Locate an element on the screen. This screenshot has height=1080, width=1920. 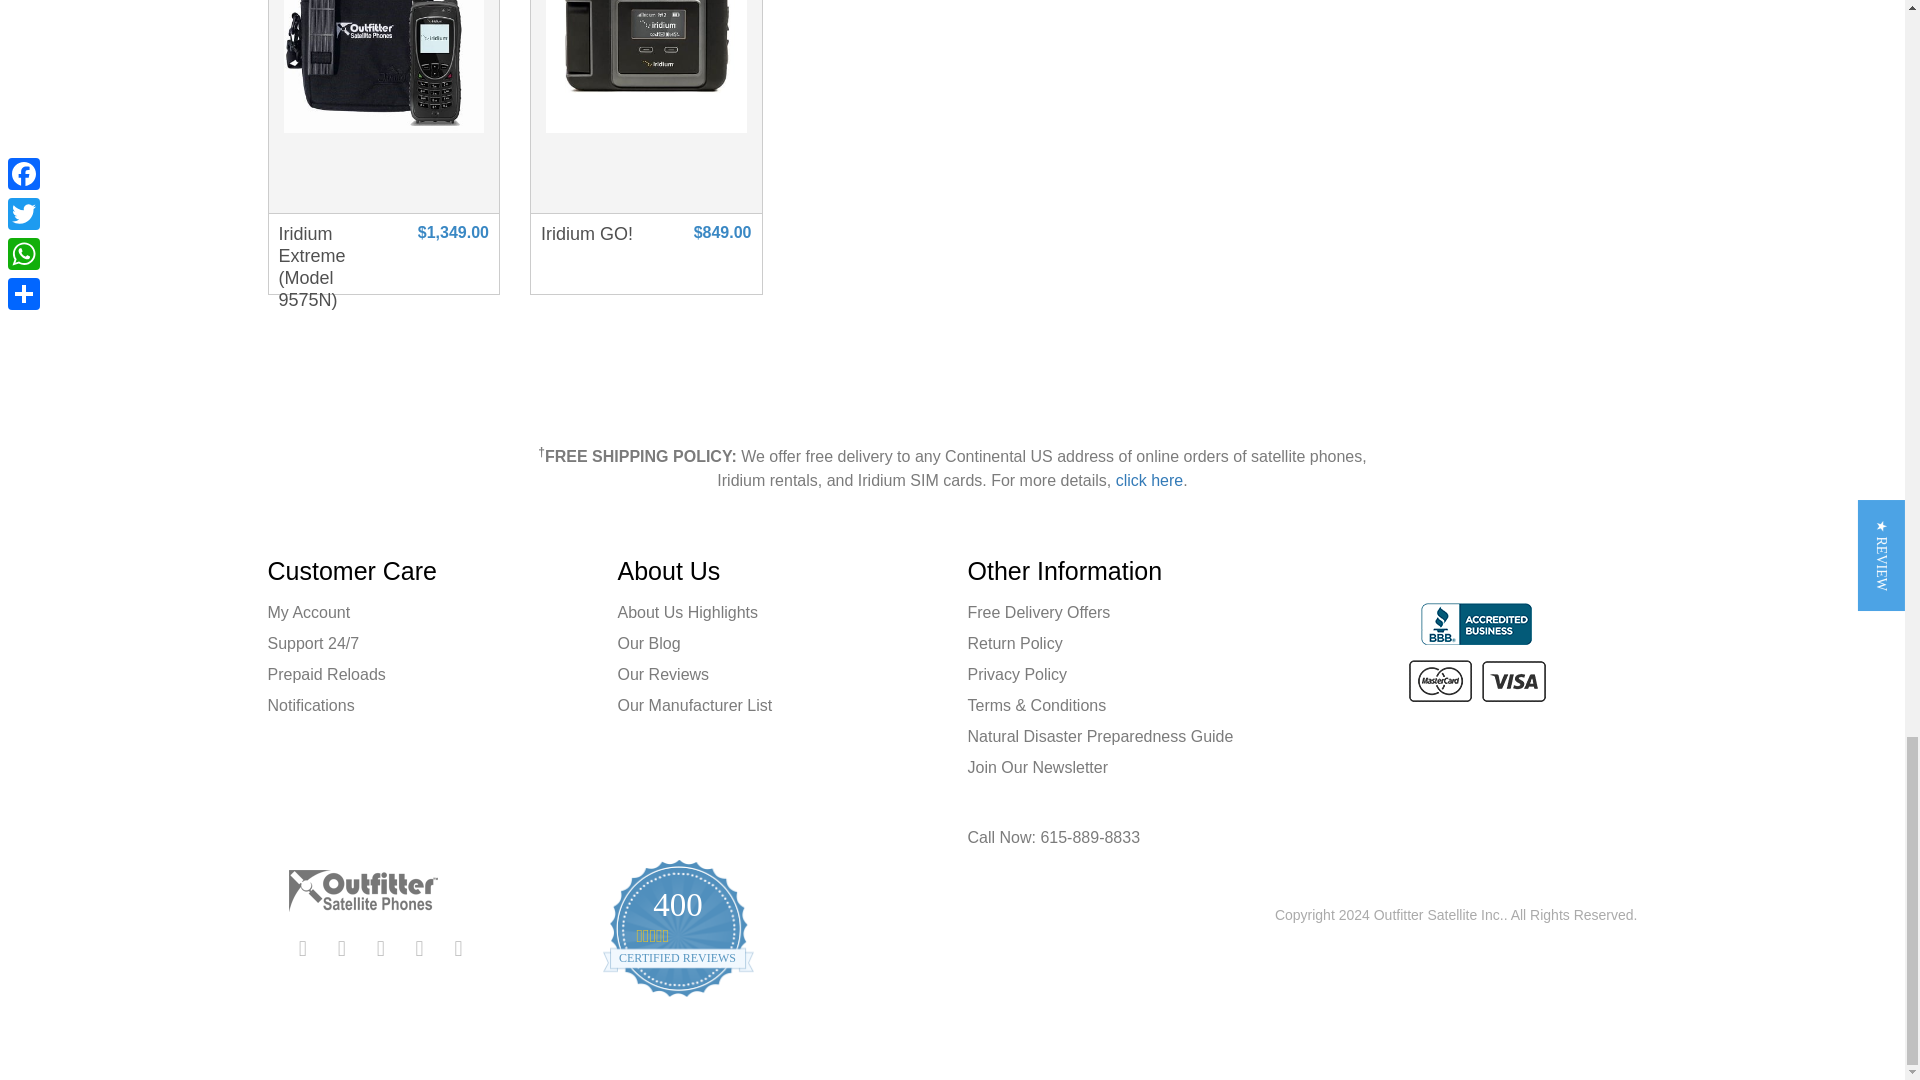
Follow Us on Twitter is located at coordinates (338, 949).